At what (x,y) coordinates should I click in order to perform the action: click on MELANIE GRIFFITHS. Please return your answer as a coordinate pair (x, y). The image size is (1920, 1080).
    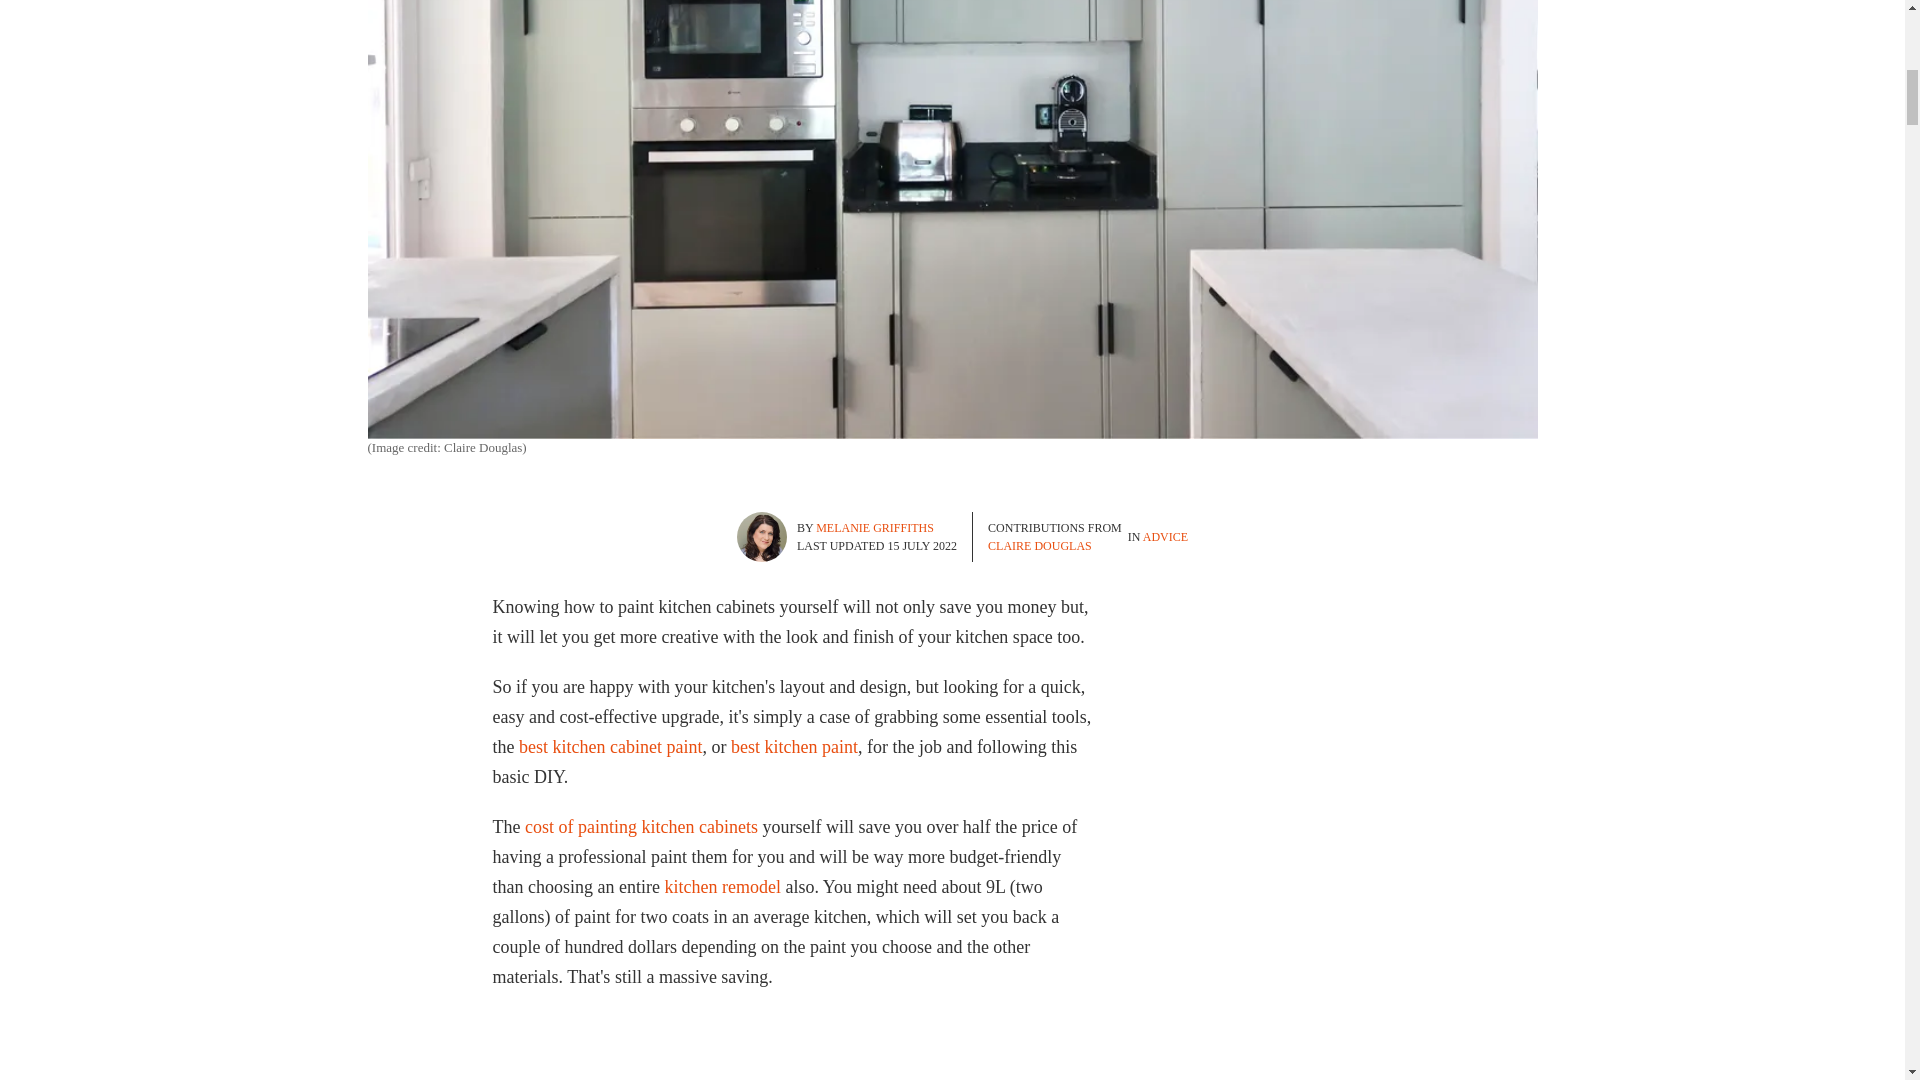
    Looking at the image, I should click on (874, 527).